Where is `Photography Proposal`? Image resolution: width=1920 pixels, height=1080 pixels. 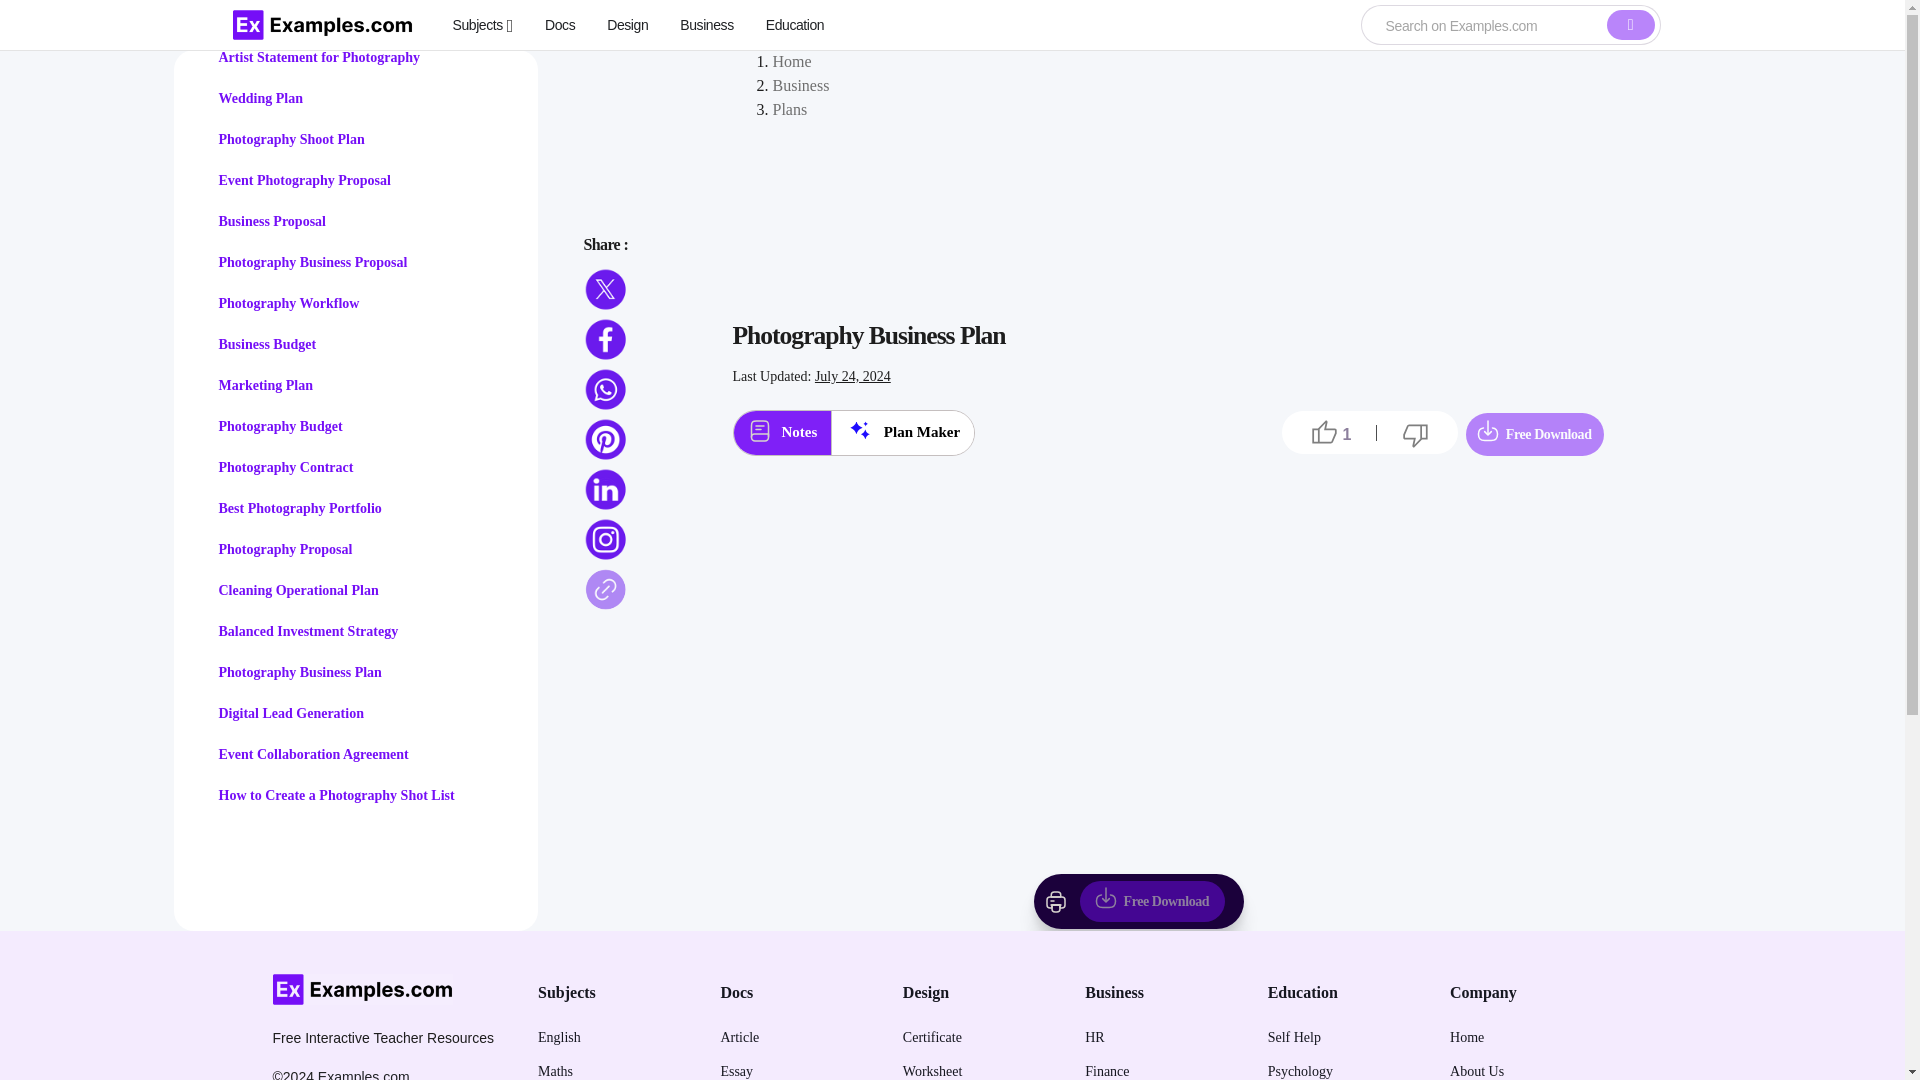
Photography Proposal is located at coordinates (284, 550).